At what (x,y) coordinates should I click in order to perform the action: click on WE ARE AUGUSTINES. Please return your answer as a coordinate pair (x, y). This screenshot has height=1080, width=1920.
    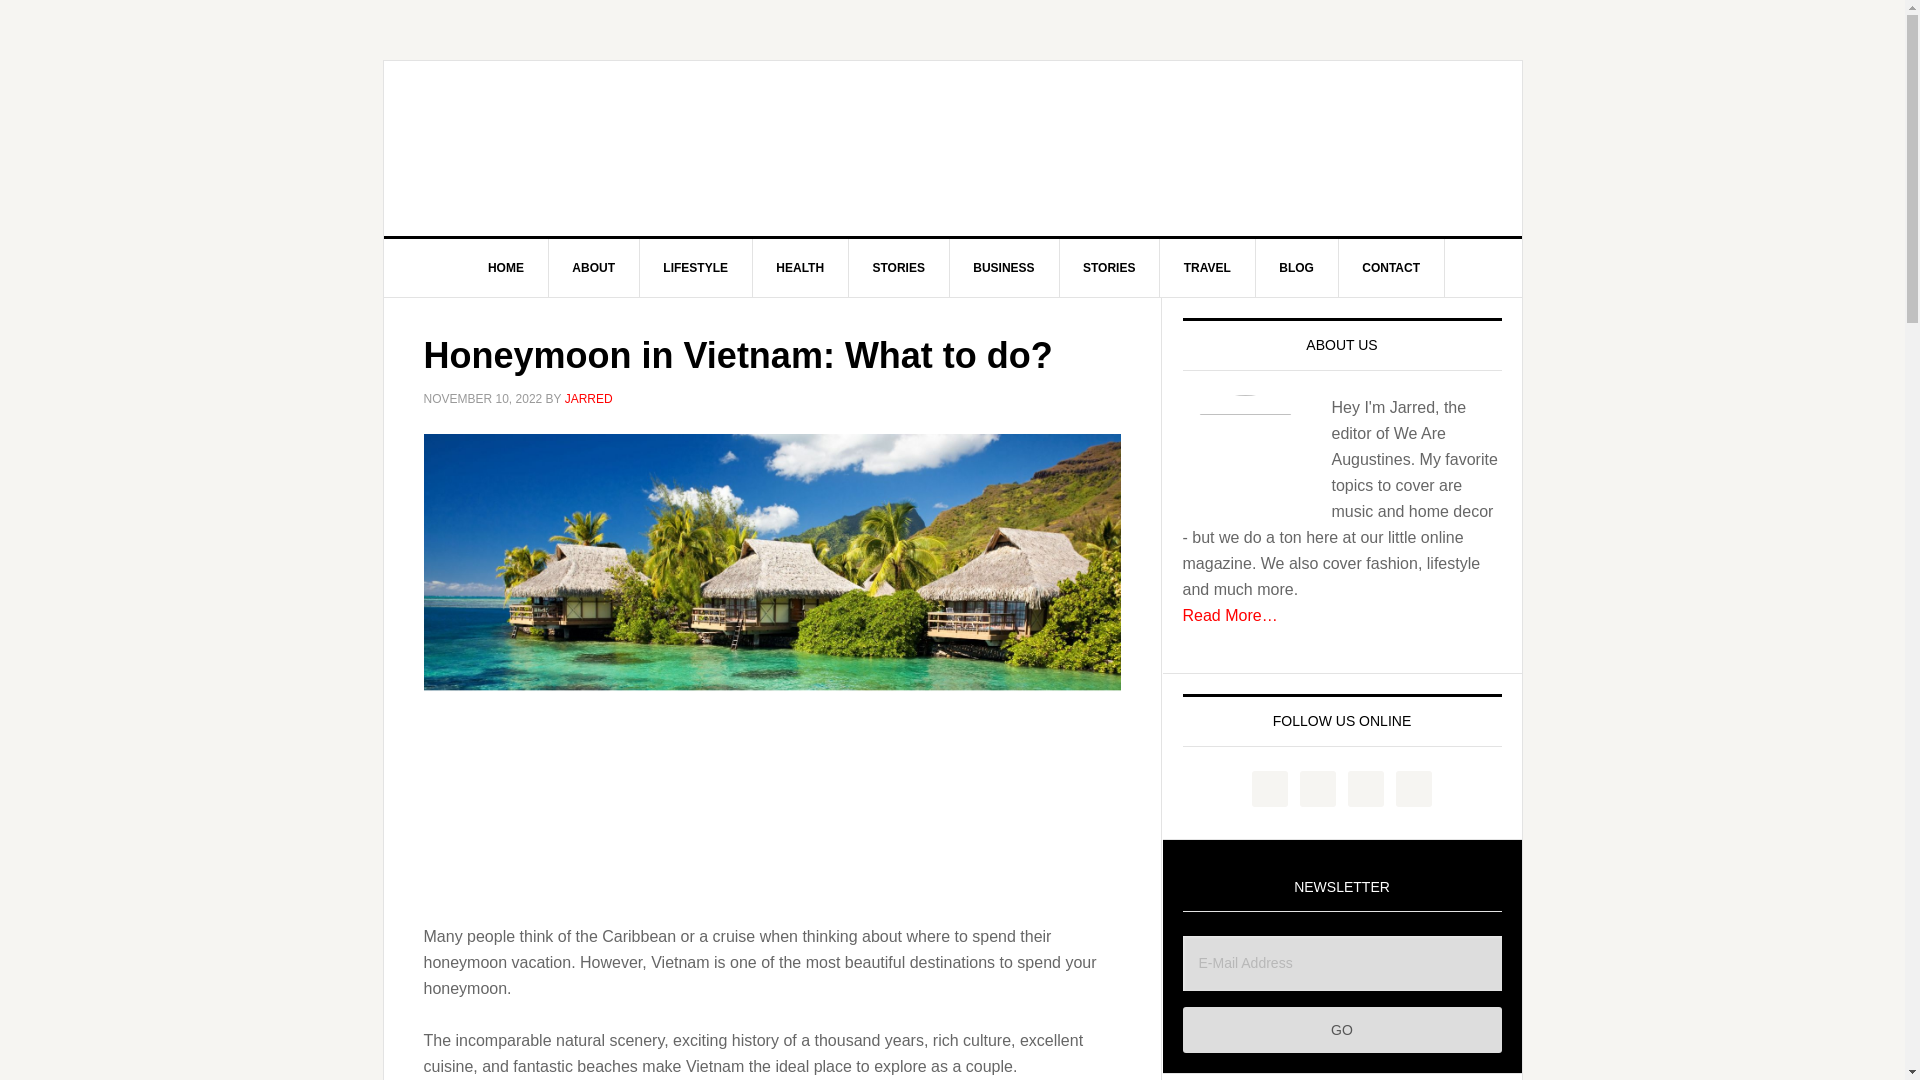
    Looking at the image, I should click on (953, 148).